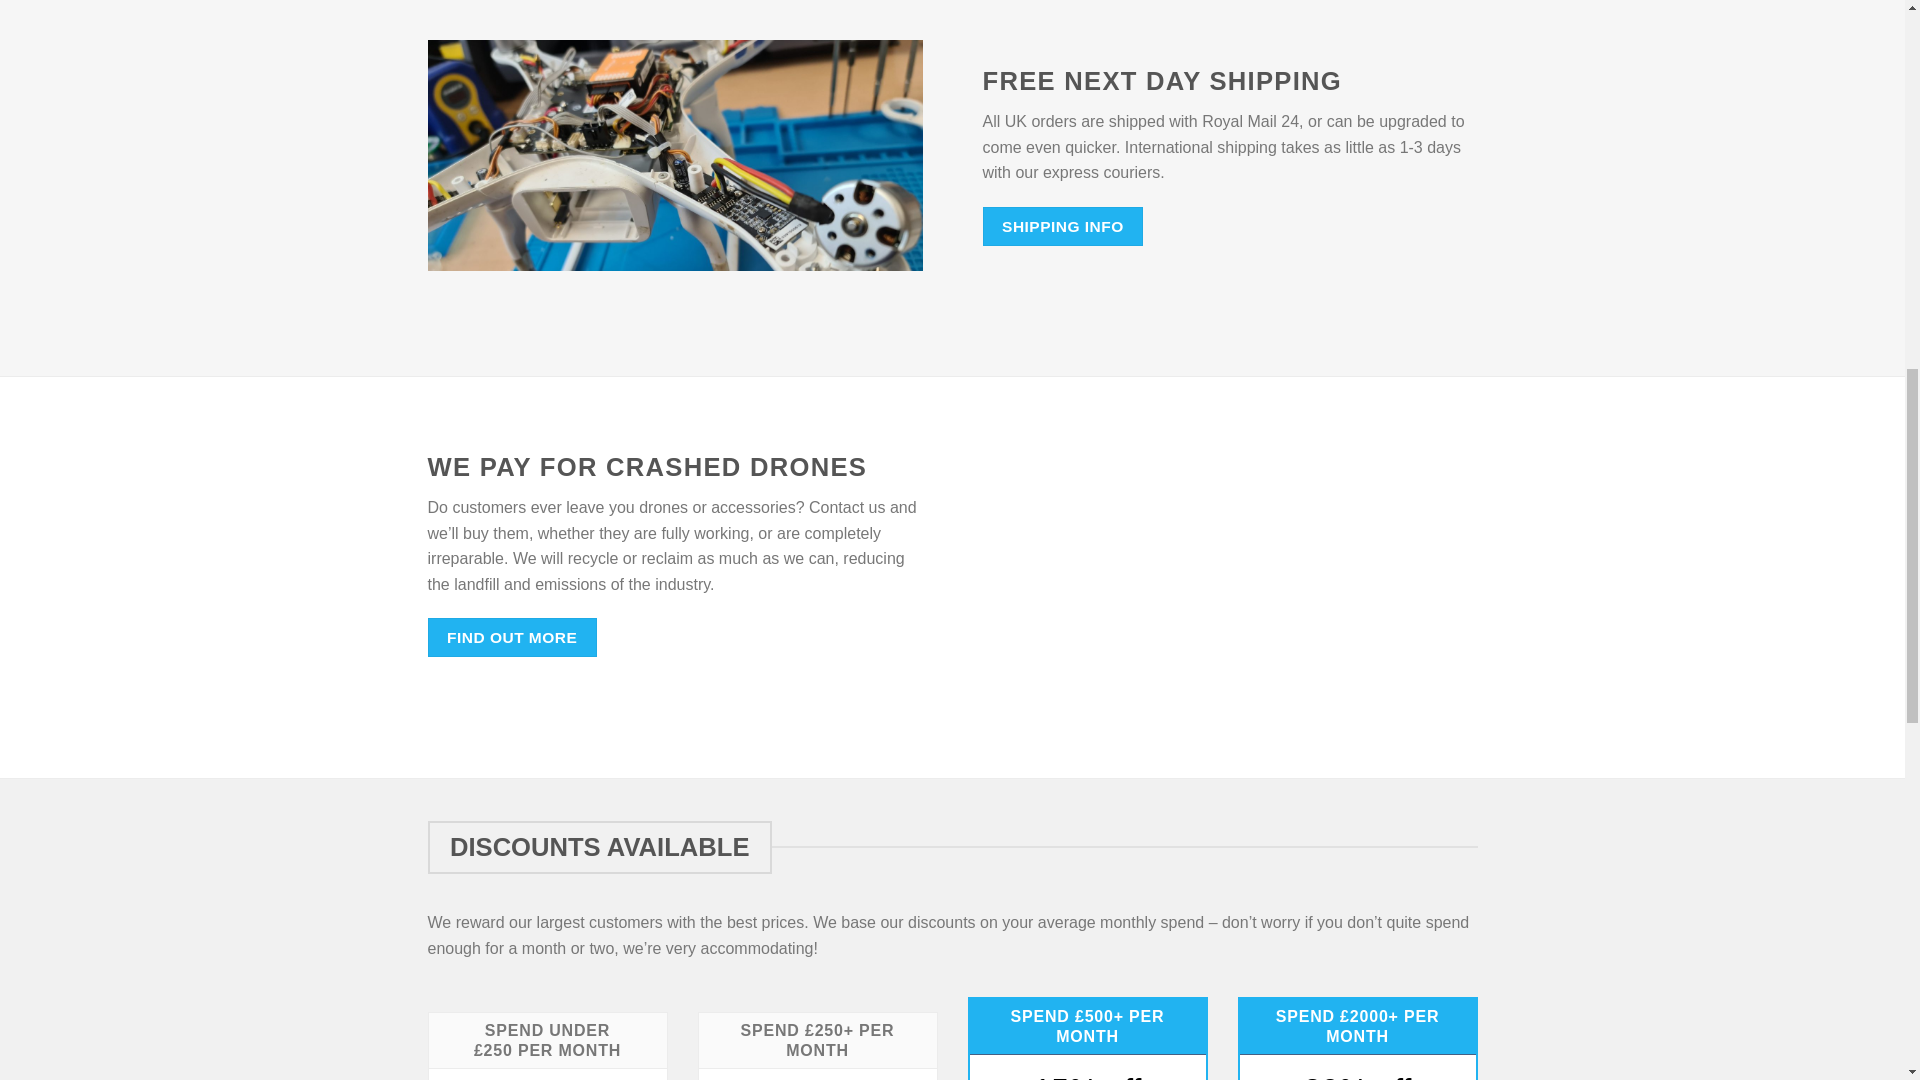  Describe the element at coordinates (512, 636) in the screenshot. I see `FIND OUT MORE` at that location.